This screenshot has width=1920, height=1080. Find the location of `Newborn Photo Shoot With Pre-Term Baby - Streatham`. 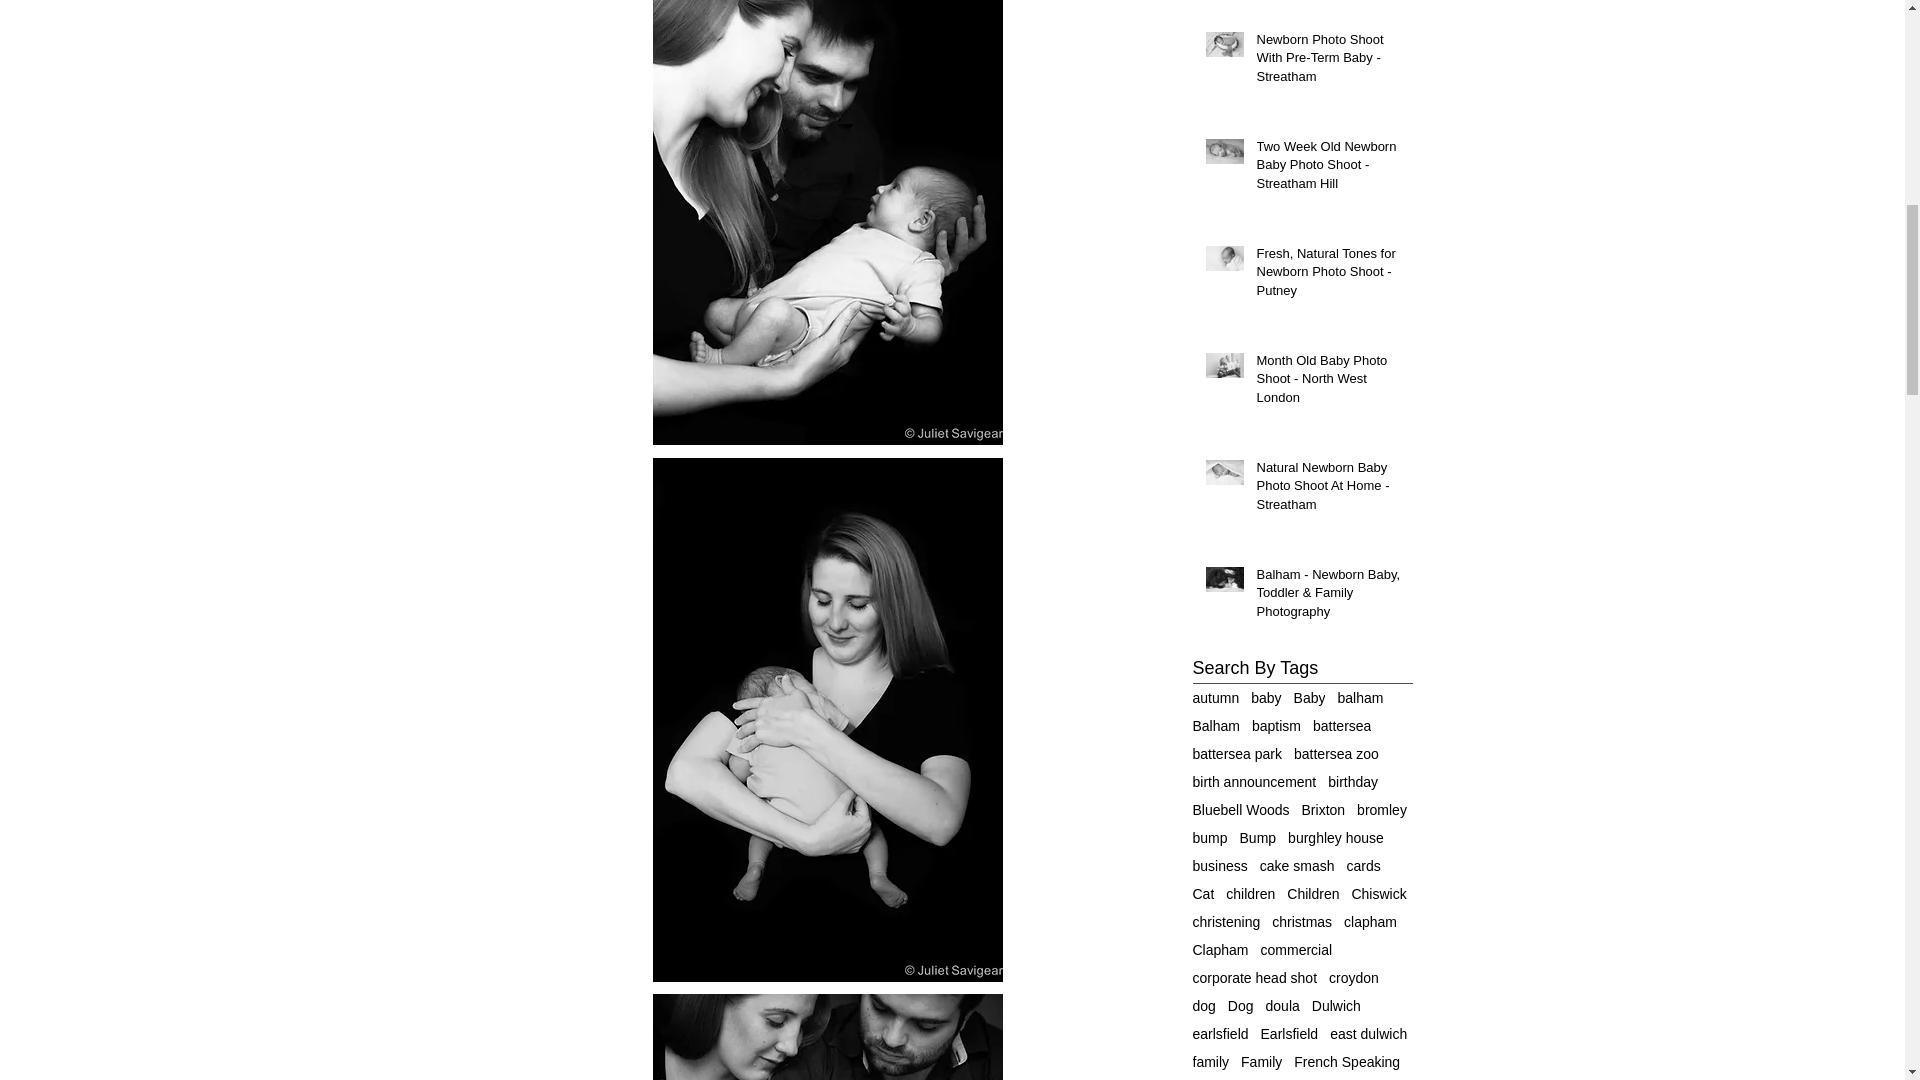

Newborn Photo Shoot With Pre-Term Baby - Streatham is located at coordinates (1327, 62).